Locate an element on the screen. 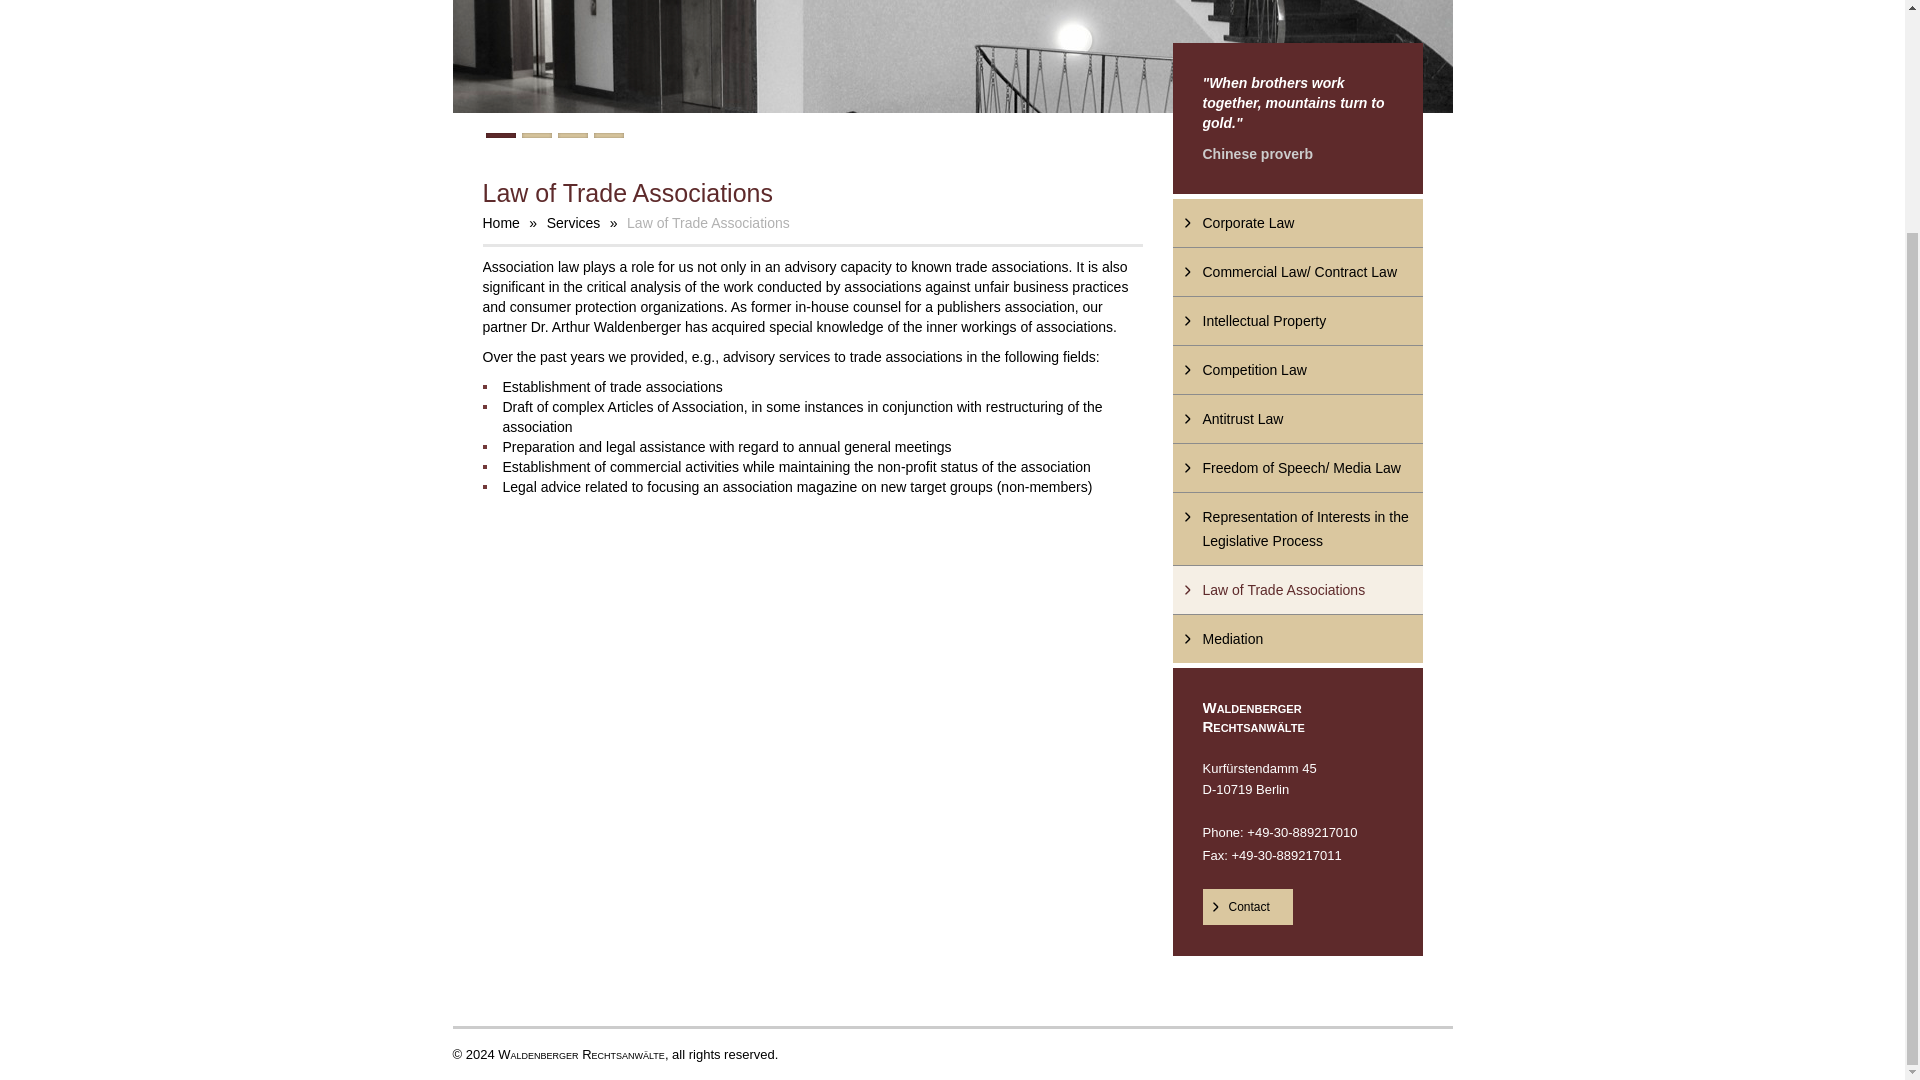 This screenshot has width=1920, height=1080. 4 is located at coordinates (608, 135).